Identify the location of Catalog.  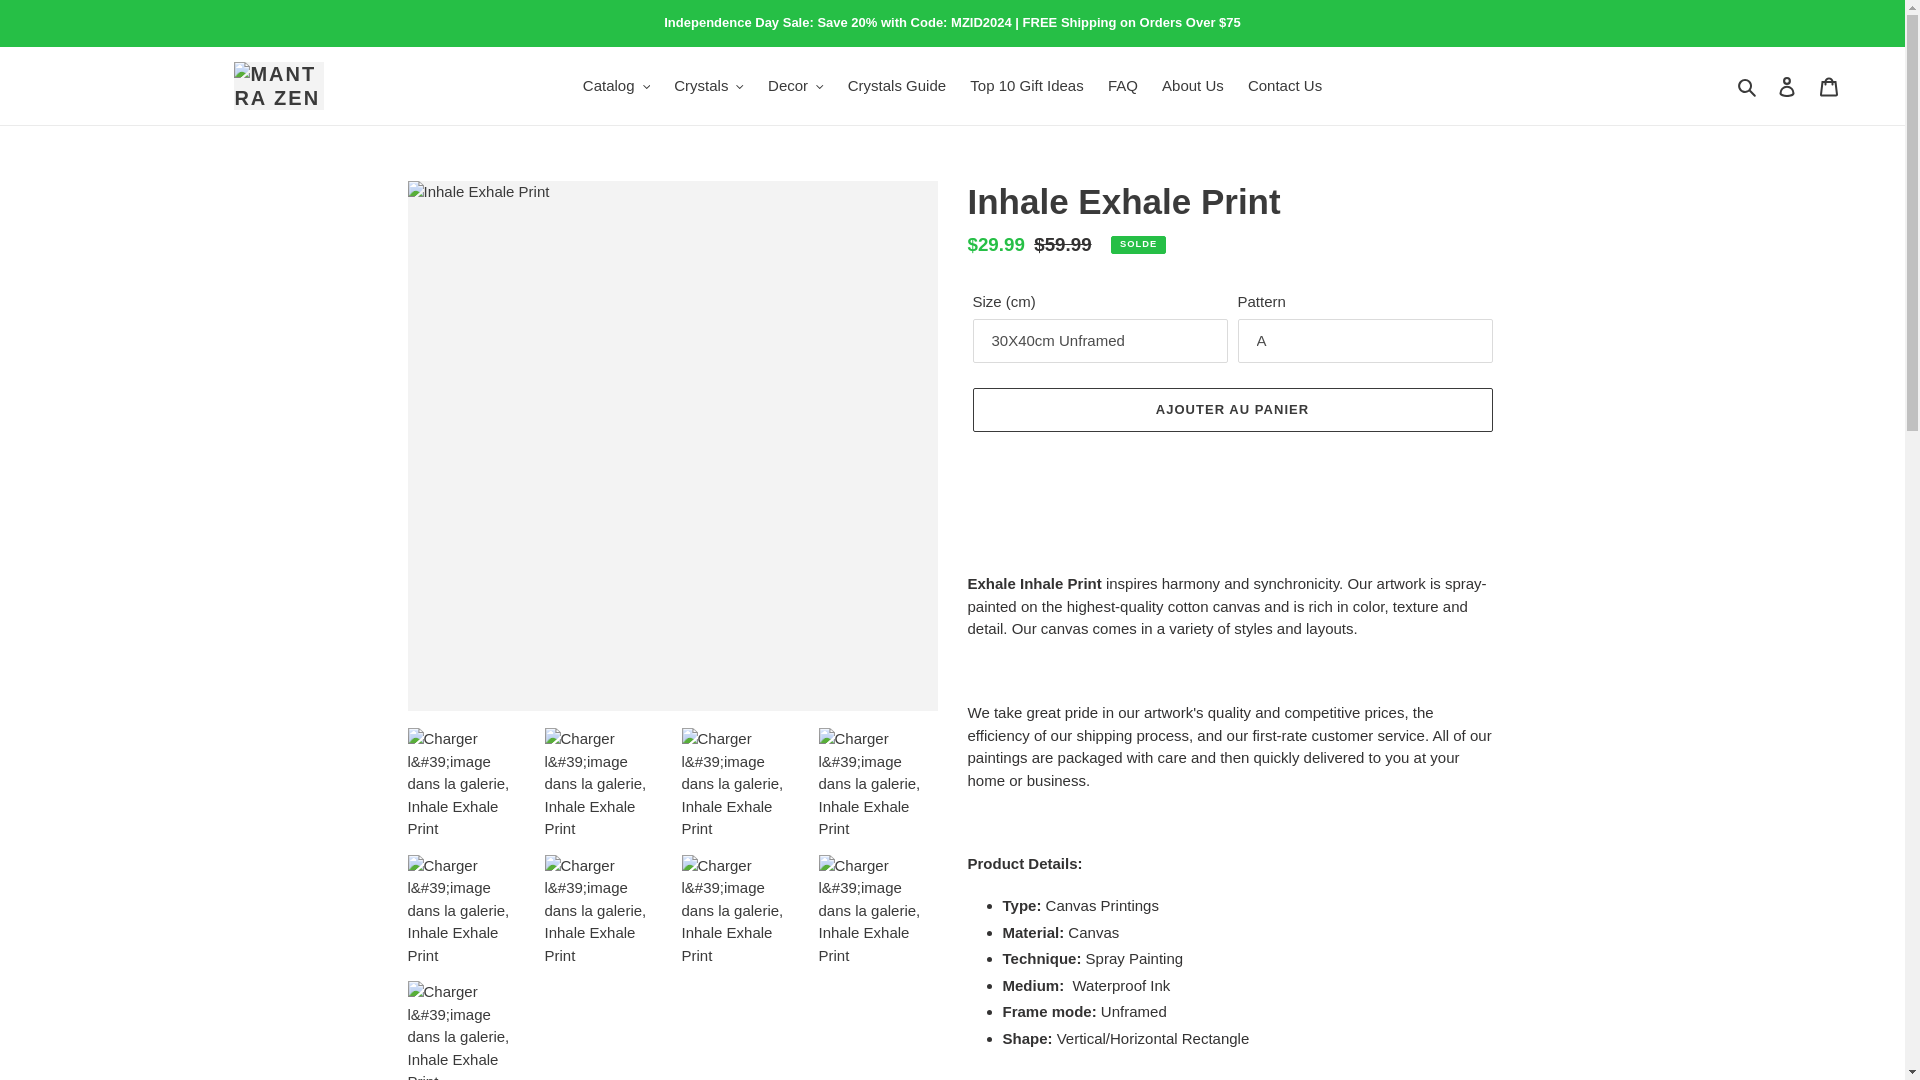
(616, 86).